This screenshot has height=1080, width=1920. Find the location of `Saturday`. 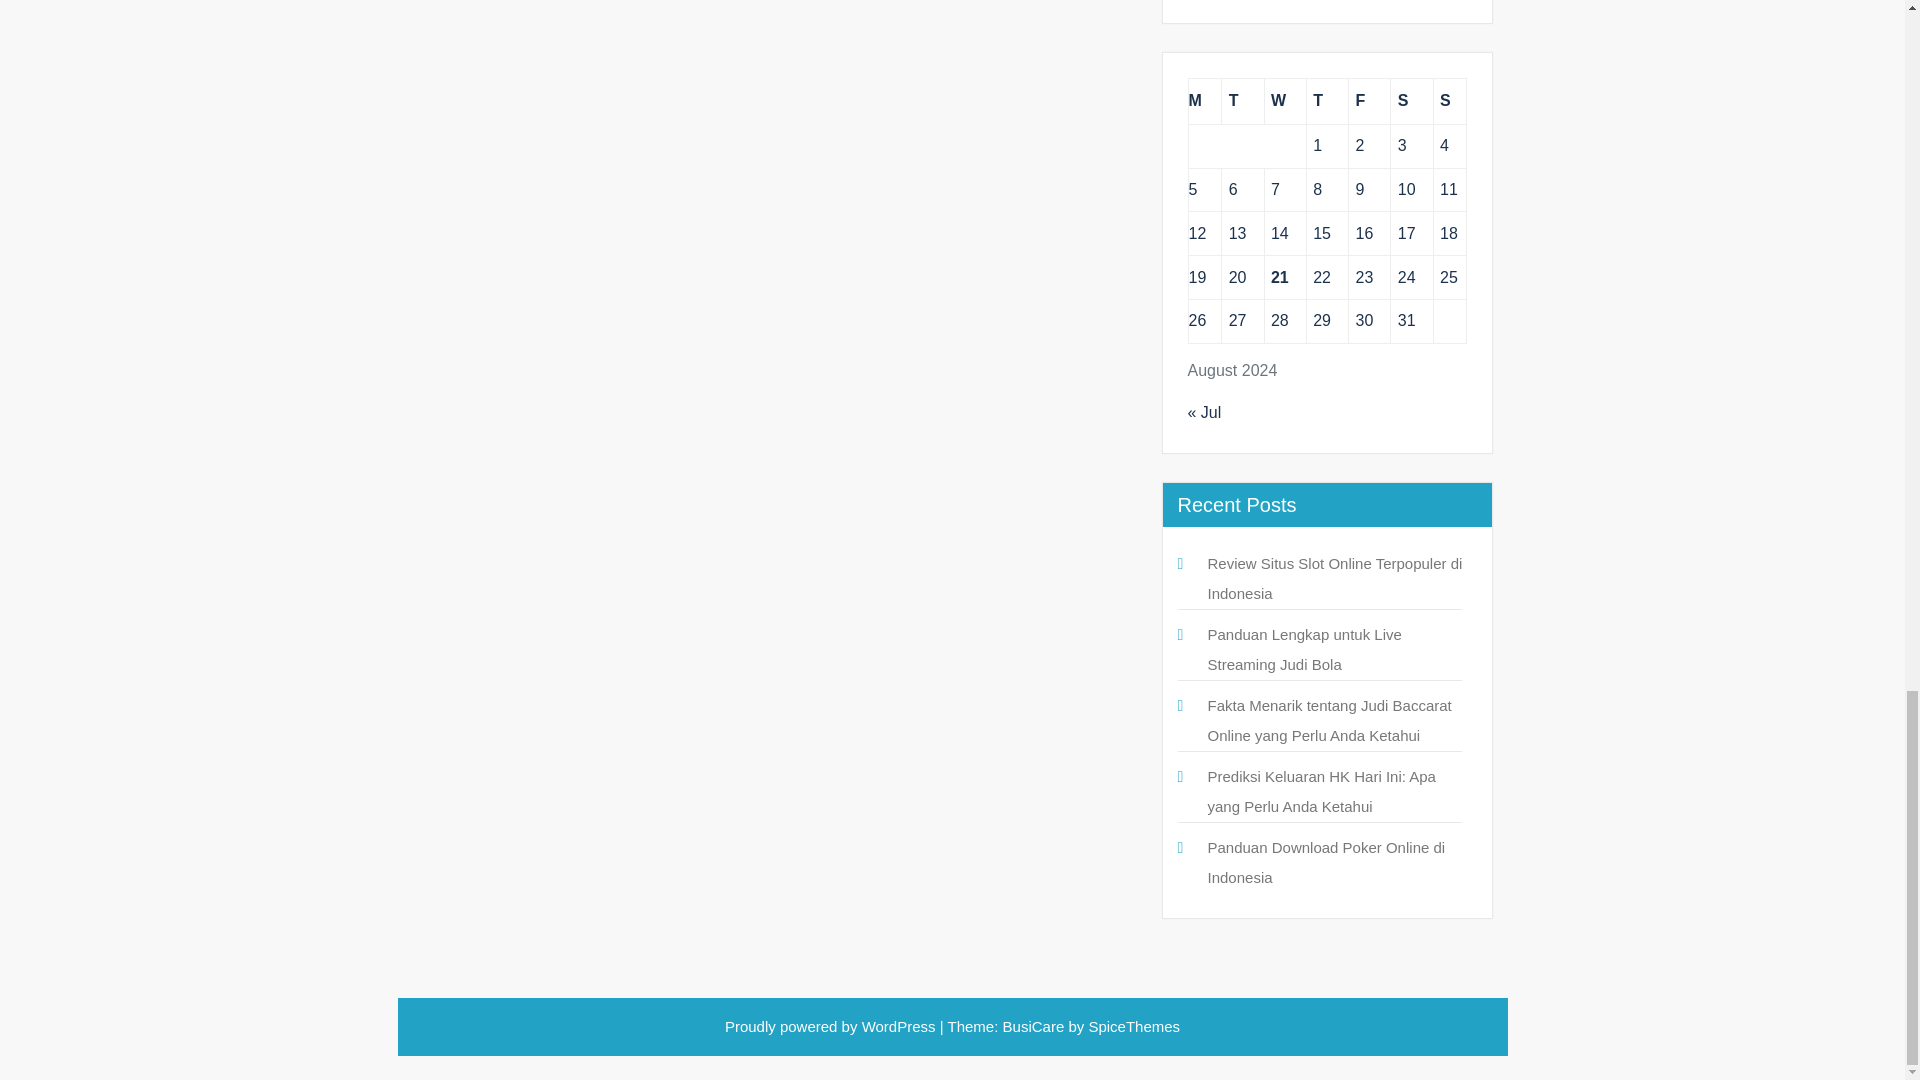

Saturday is located at coordinates (1411, 101).